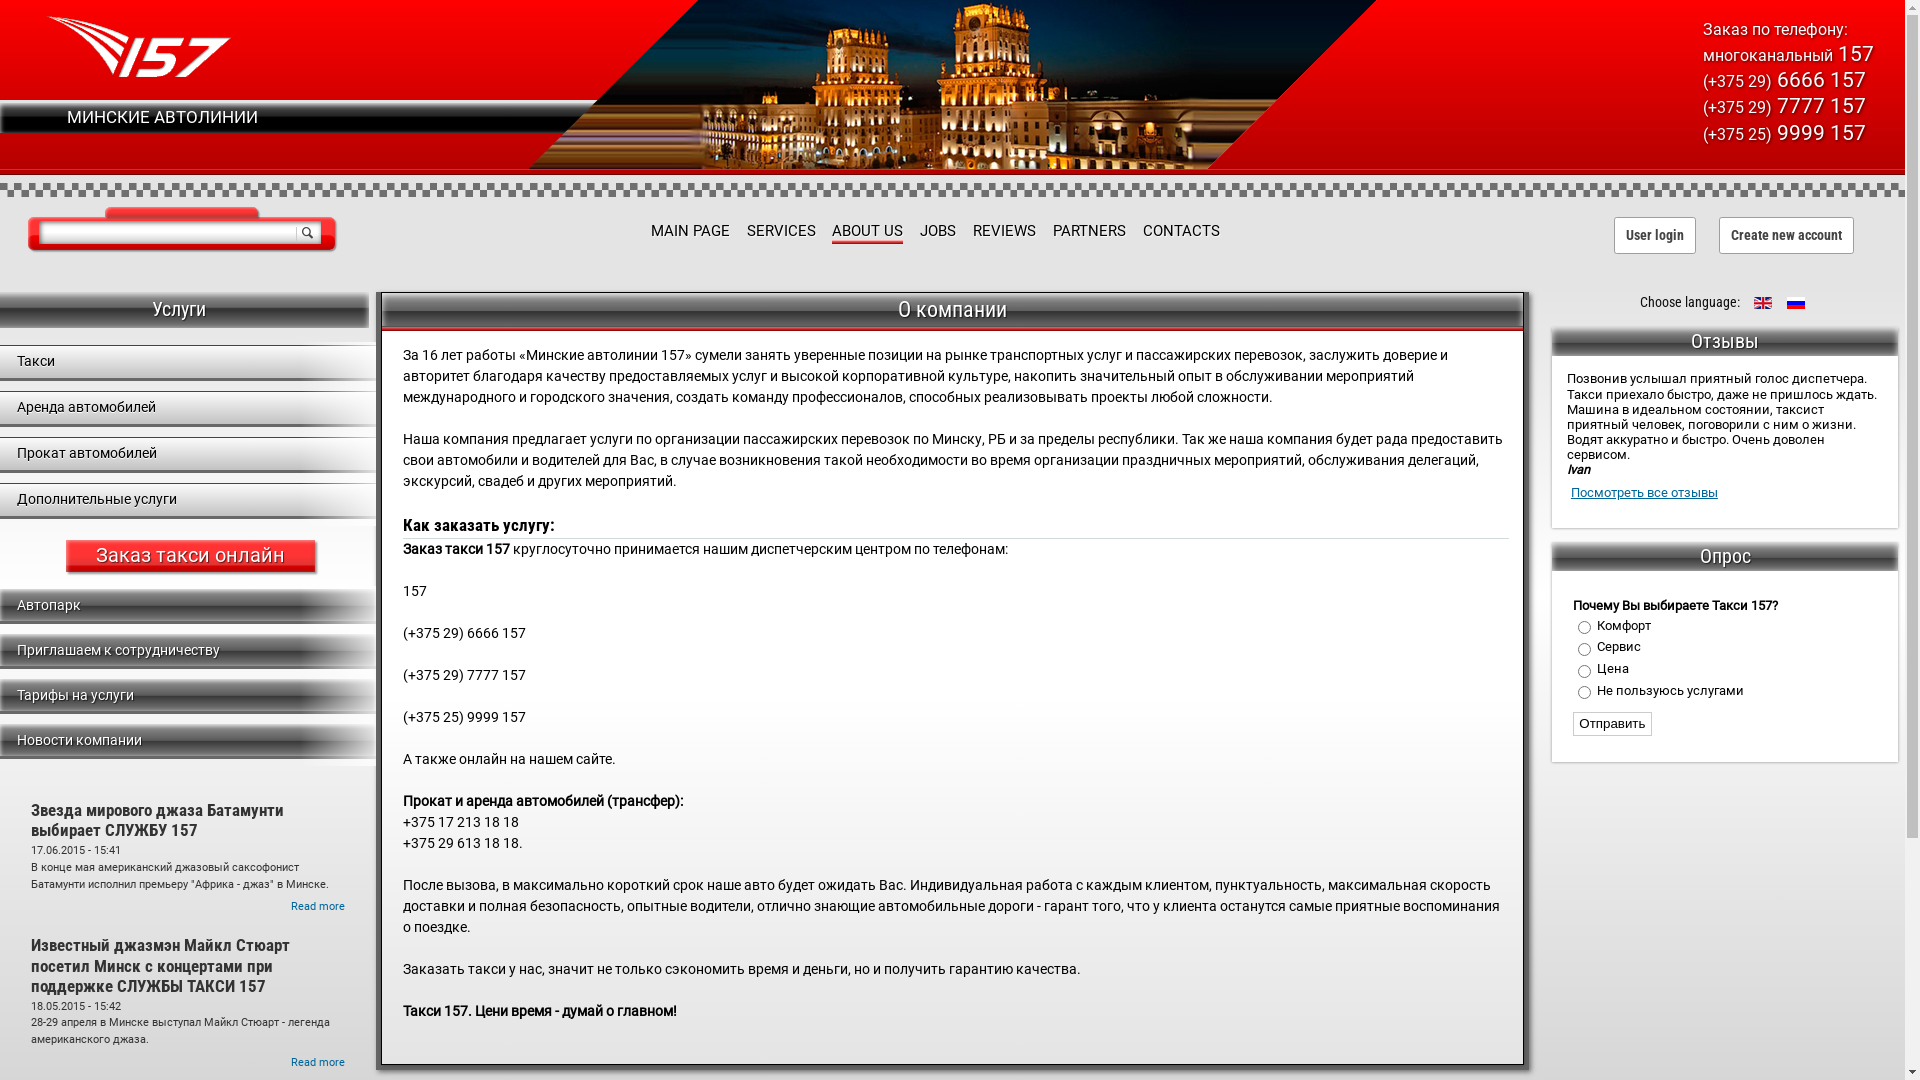 The width and height of the screenshot is (1920, 1080). What do you see at coordinates (1004, 231) in the screenshot?
I see `REVIEWS` at bounding box center [1004, 231].